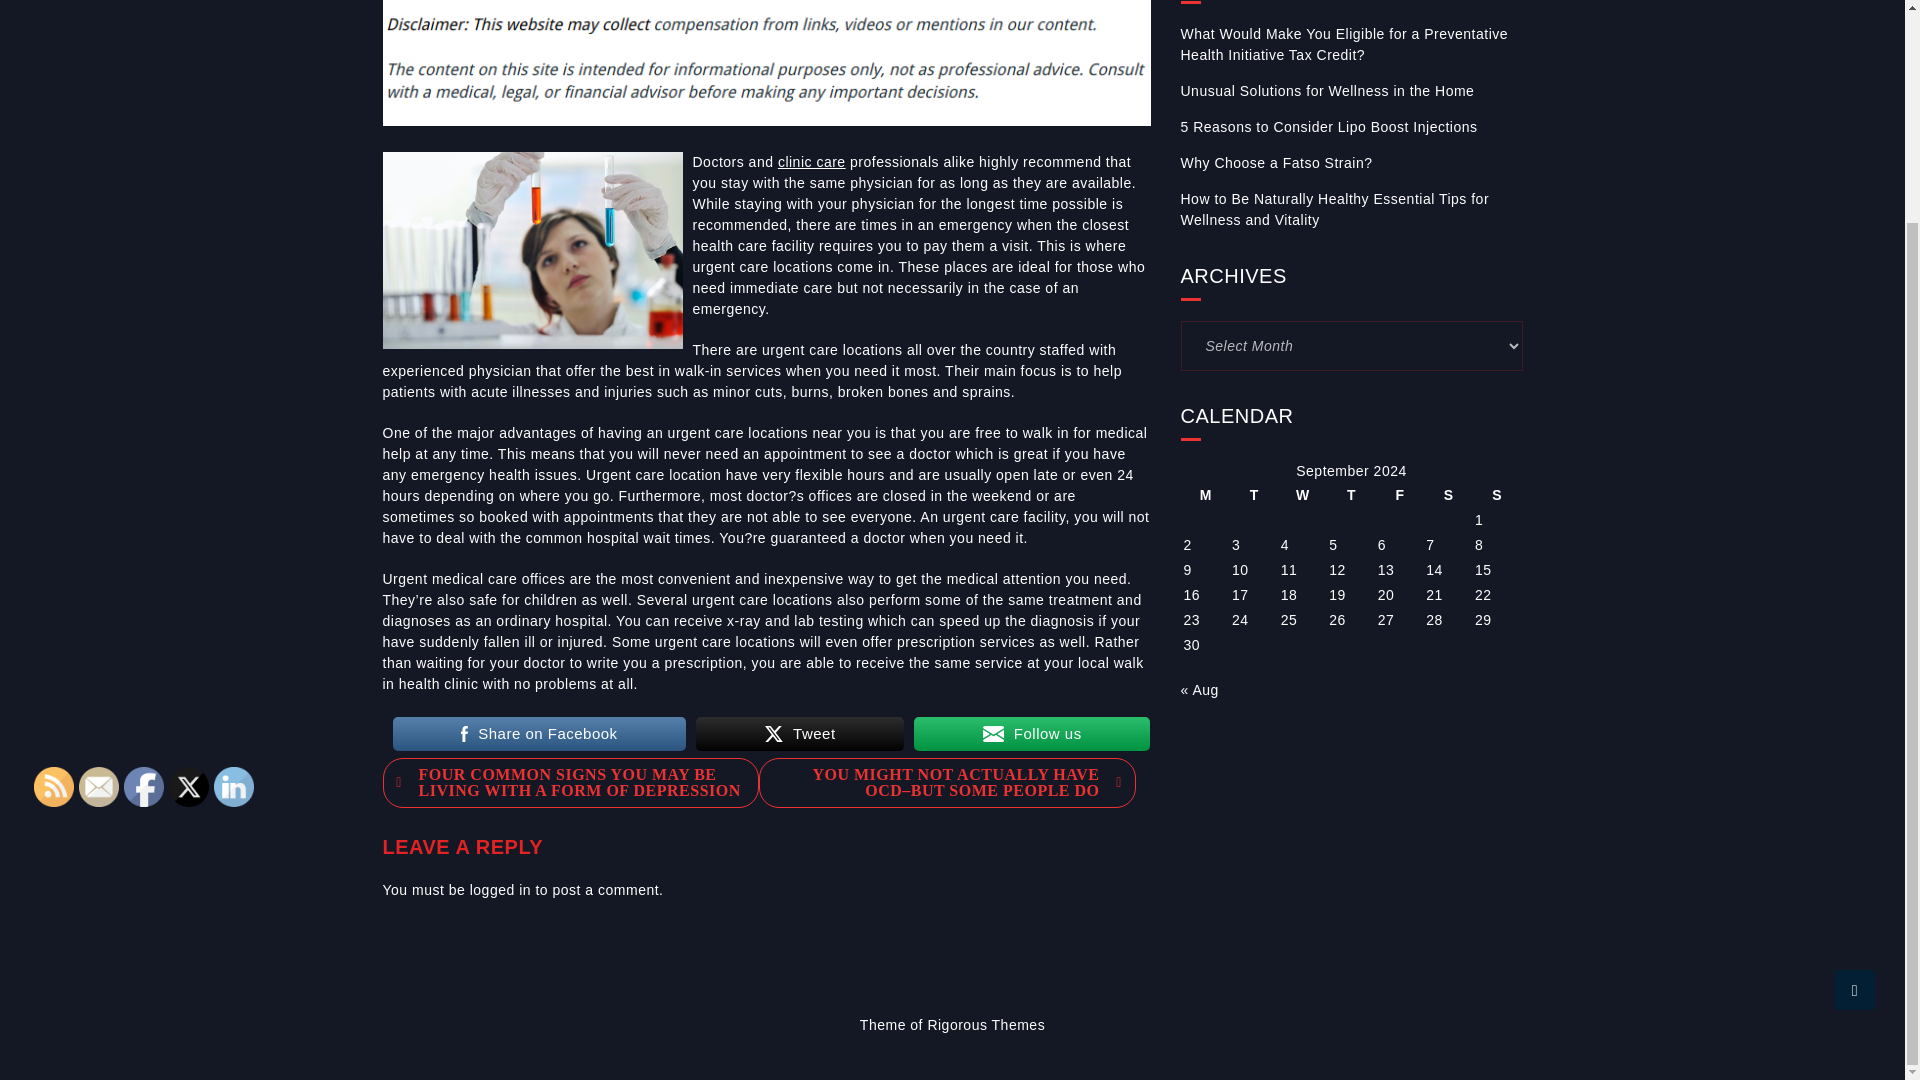  What do you see at coordinates (1303, 494) in the screenshot?
I see `Wednesday` at bounding box center [1303, 494].